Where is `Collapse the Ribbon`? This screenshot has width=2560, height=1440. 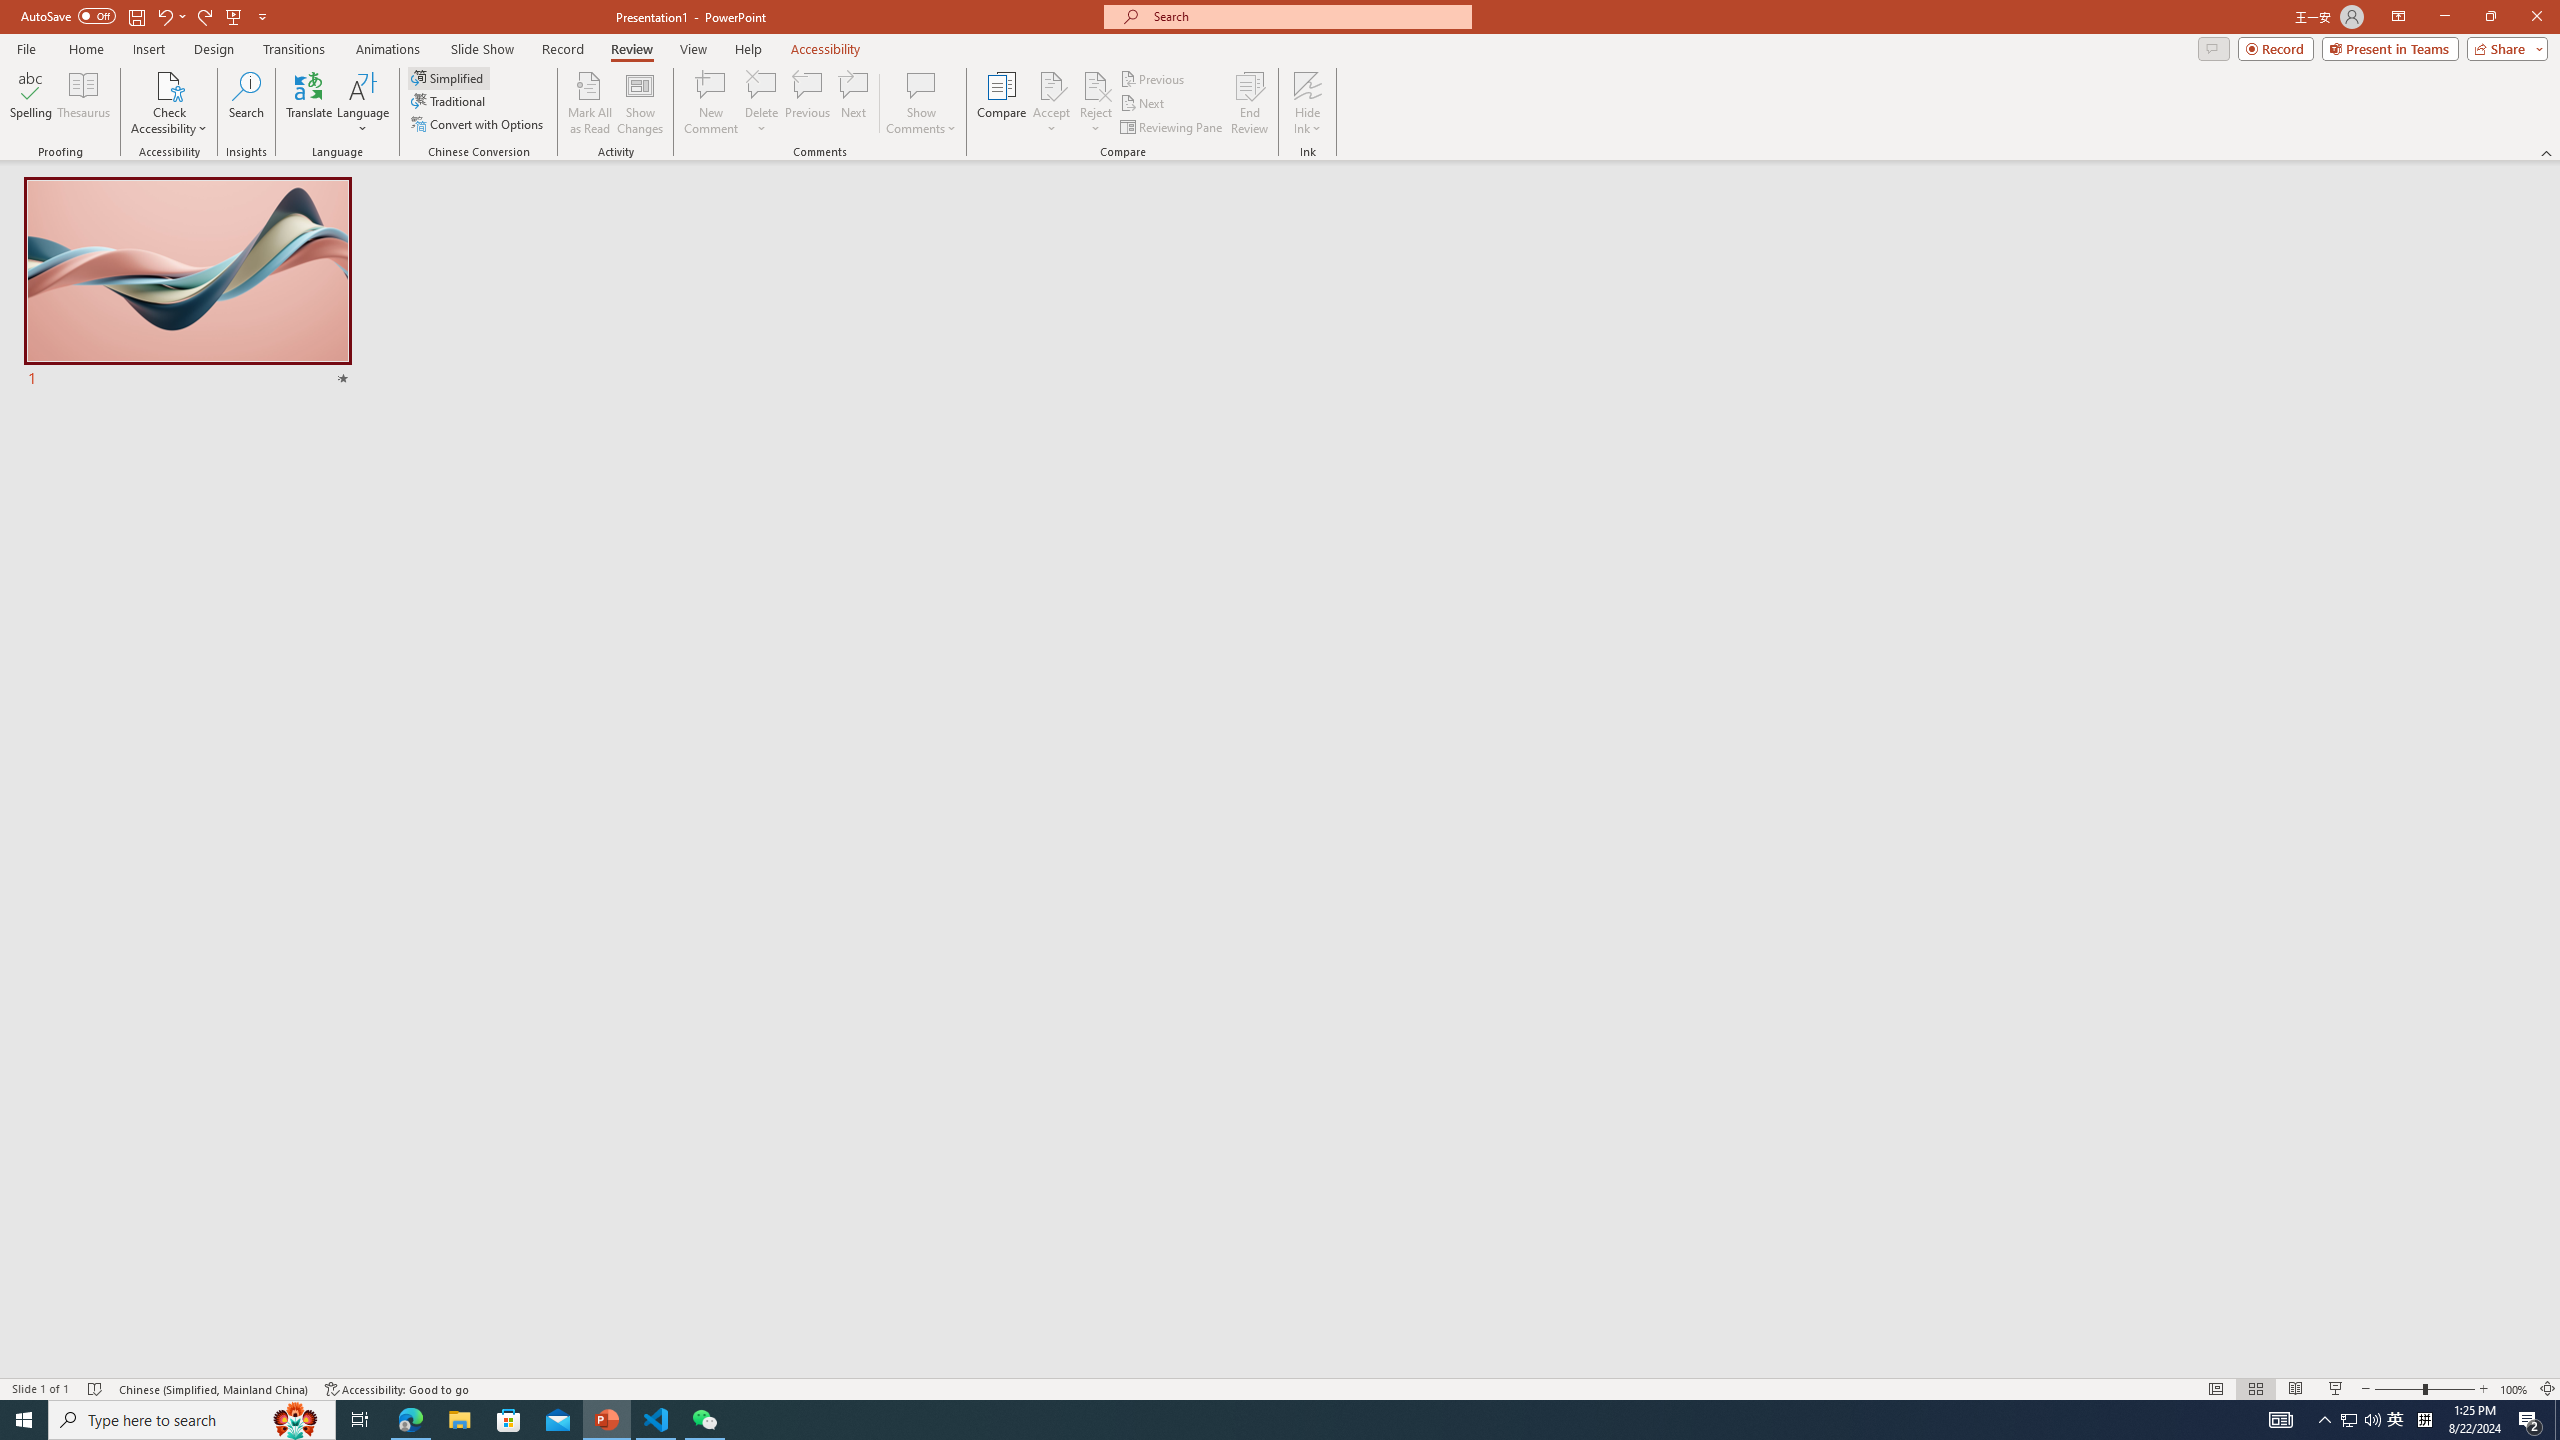 Collapse the Ribbon is located at coordinates (2547, 152).